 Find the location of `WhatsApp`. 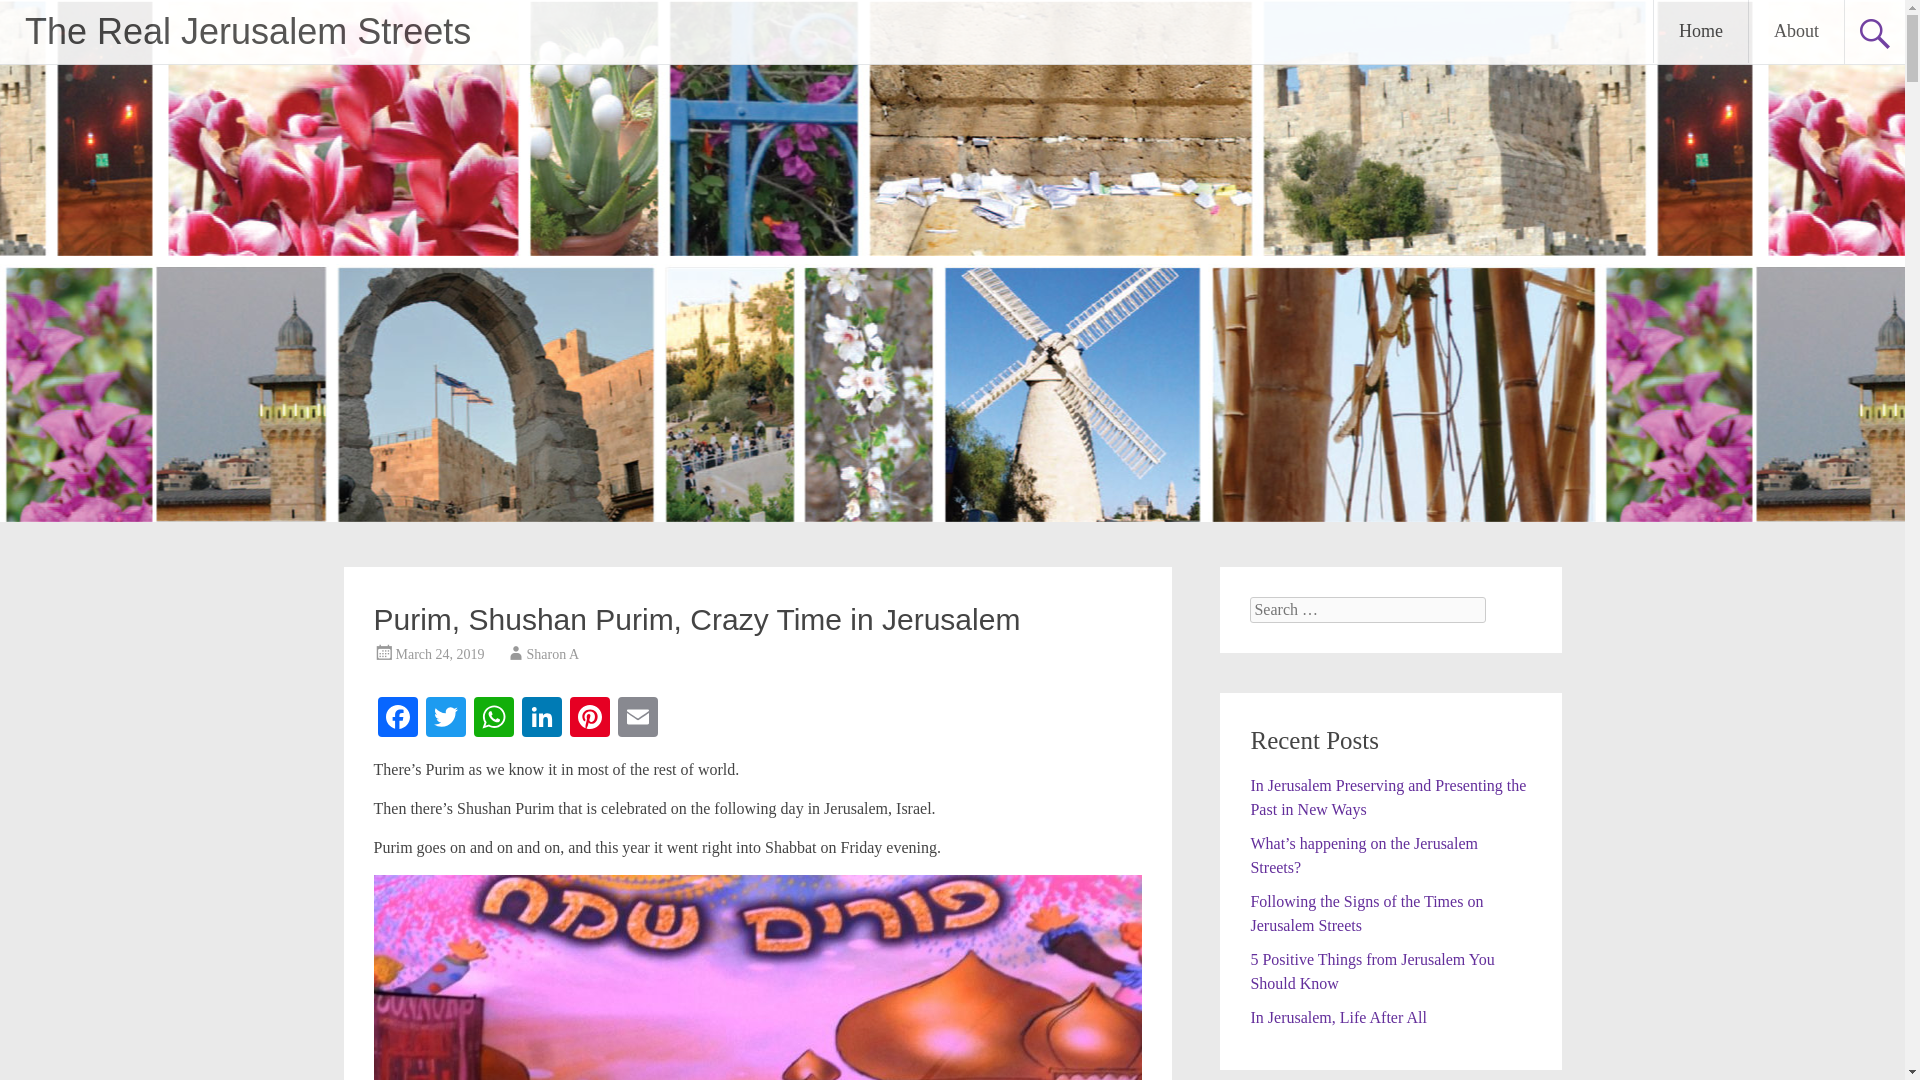

WhatsApp is located at coordinates (494, 718).